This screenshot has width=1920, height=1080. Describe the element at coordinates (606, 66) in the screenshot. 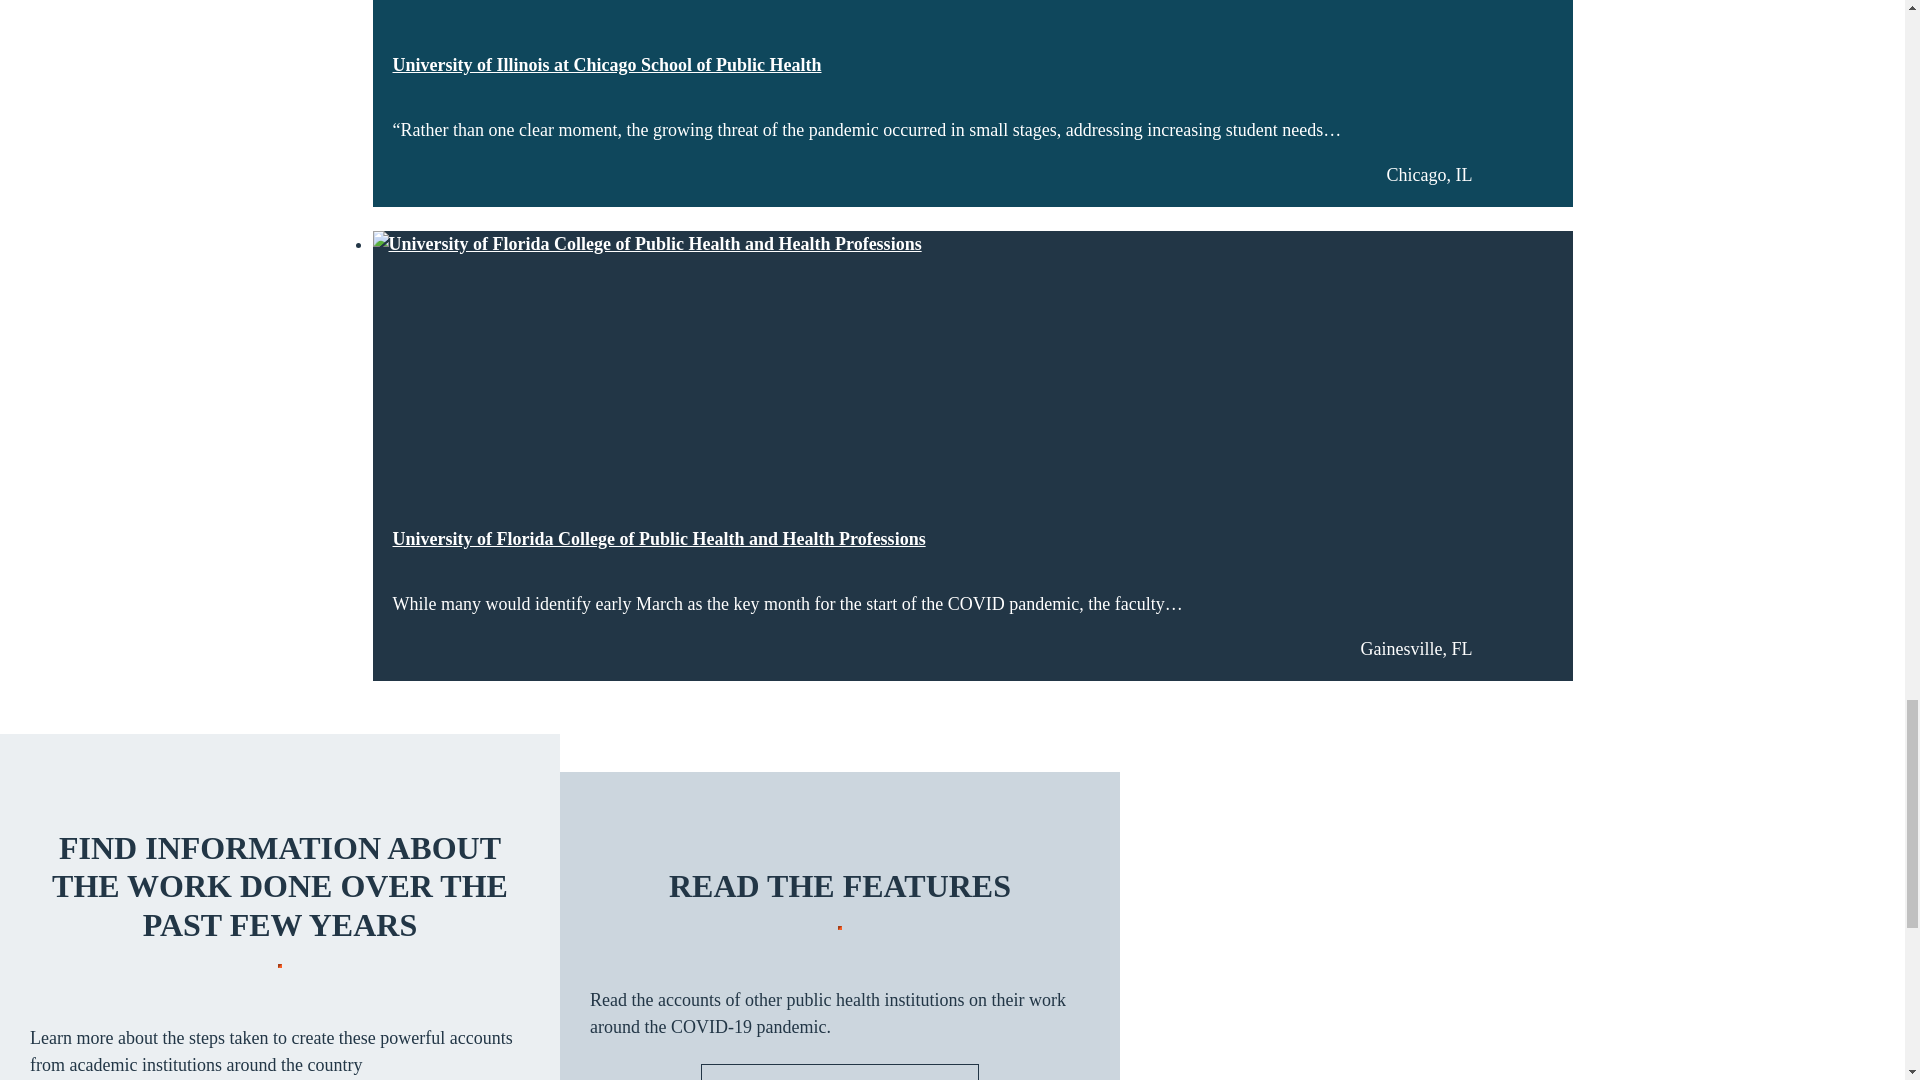

I see `University of Illinois at Chicago School of Public Health` at that location.